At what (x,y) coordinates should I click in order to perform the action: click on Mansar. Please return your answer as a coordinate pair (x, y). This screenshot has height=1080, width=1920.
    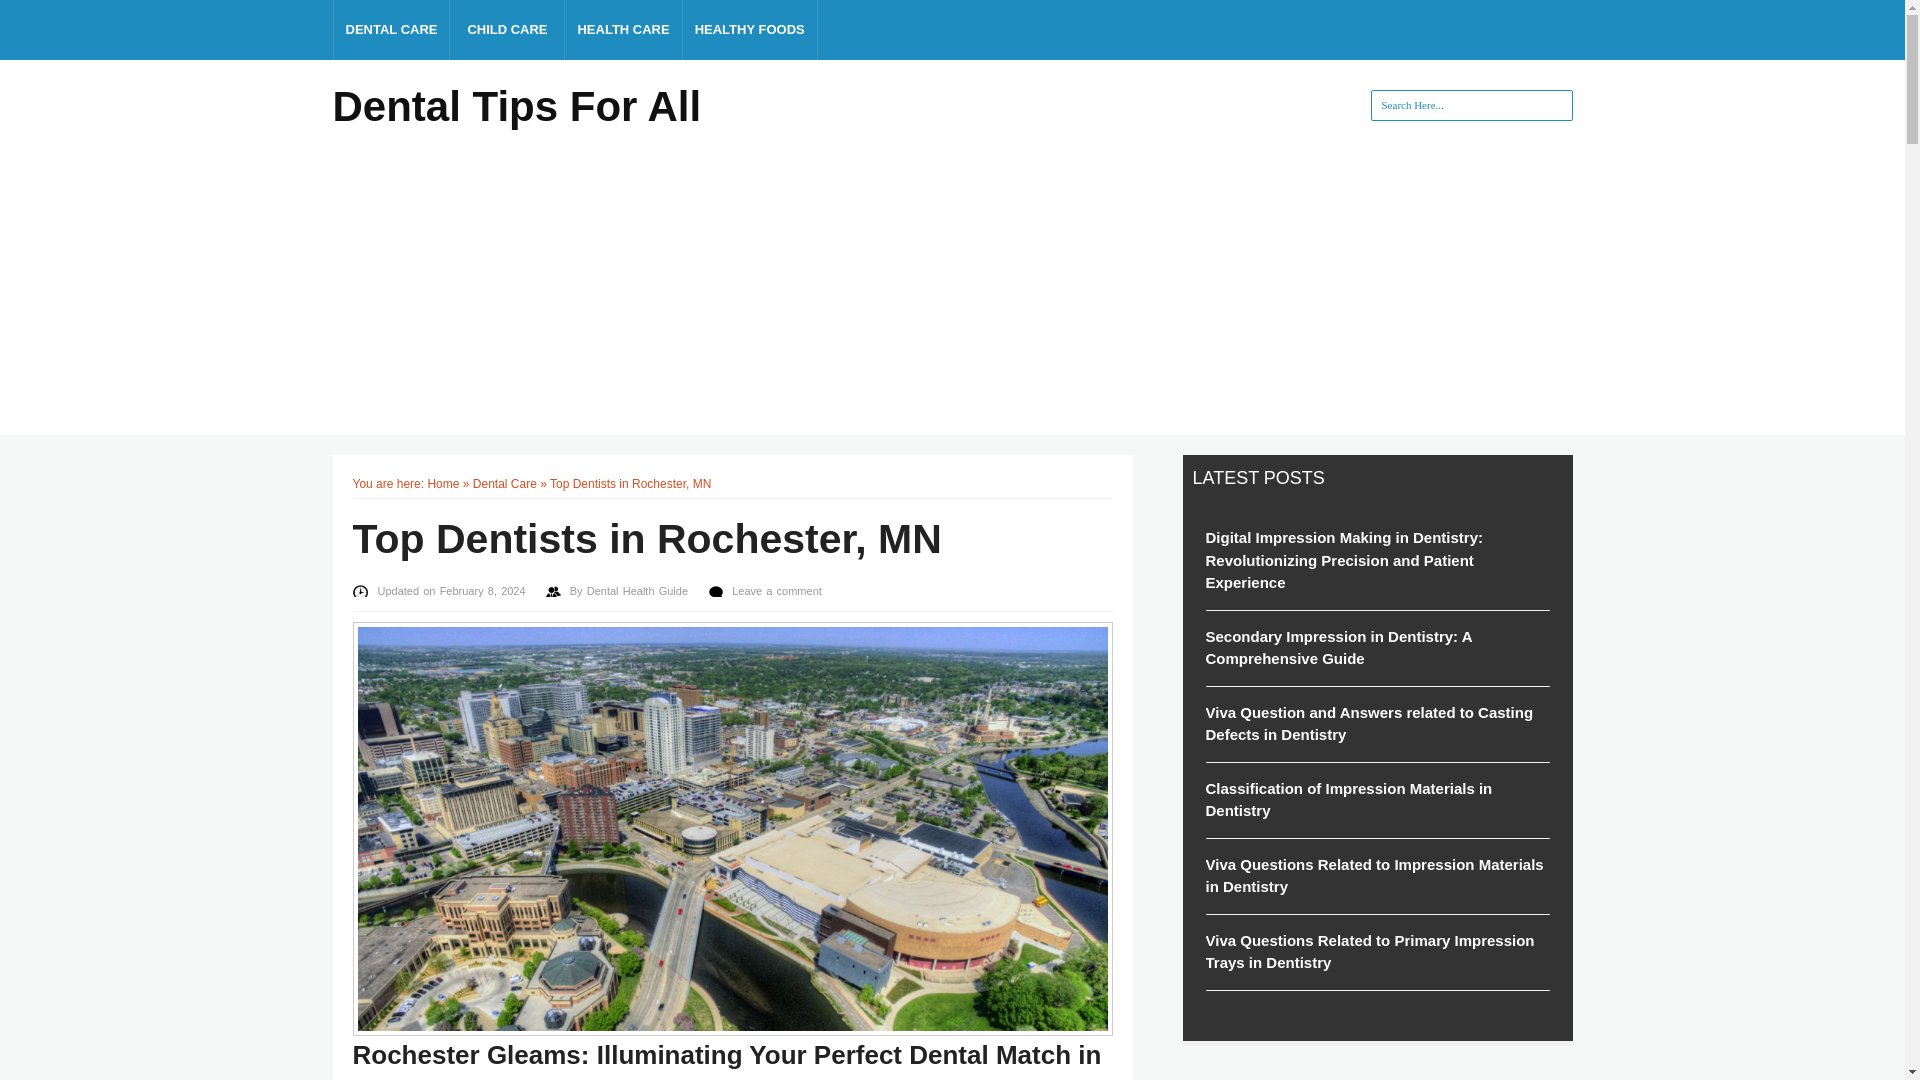
    Looking at the image, I should click on (516, 104).